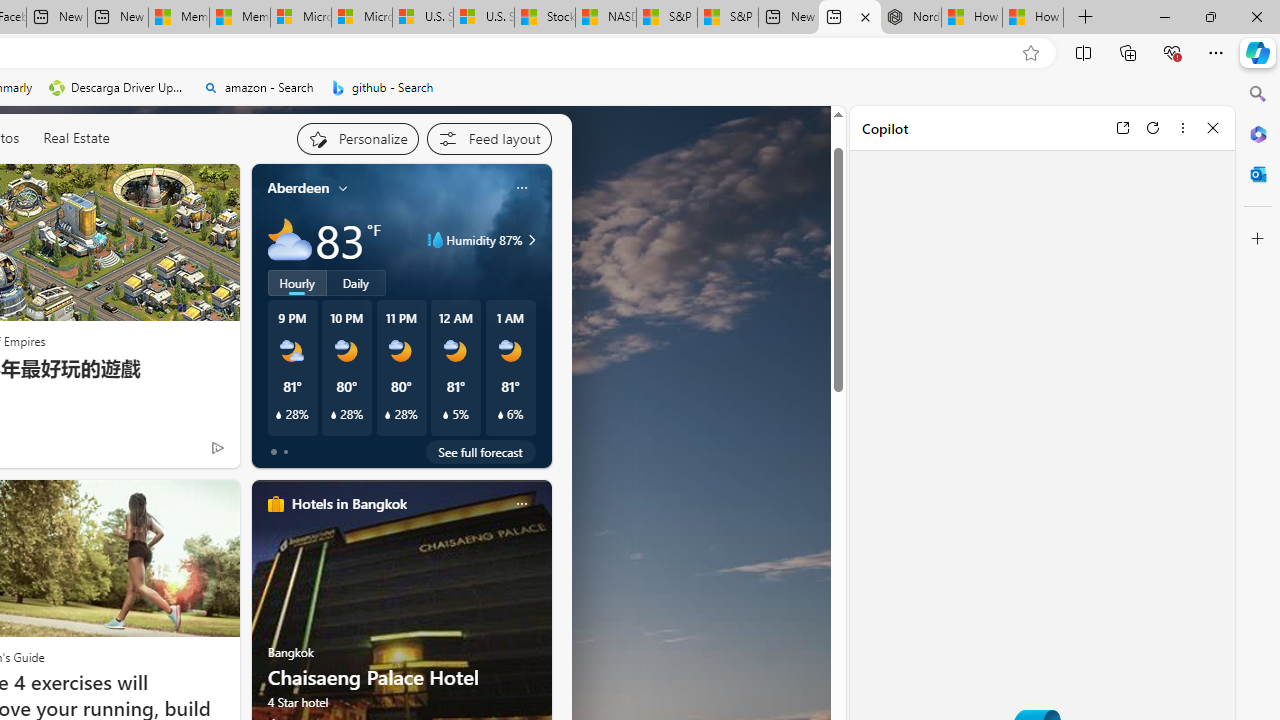 The width and height of the screenshot is (1280, 720). Describe the element at coordinates (356, 138) in the screenshot. I see `Personalize your feed"` at that location.